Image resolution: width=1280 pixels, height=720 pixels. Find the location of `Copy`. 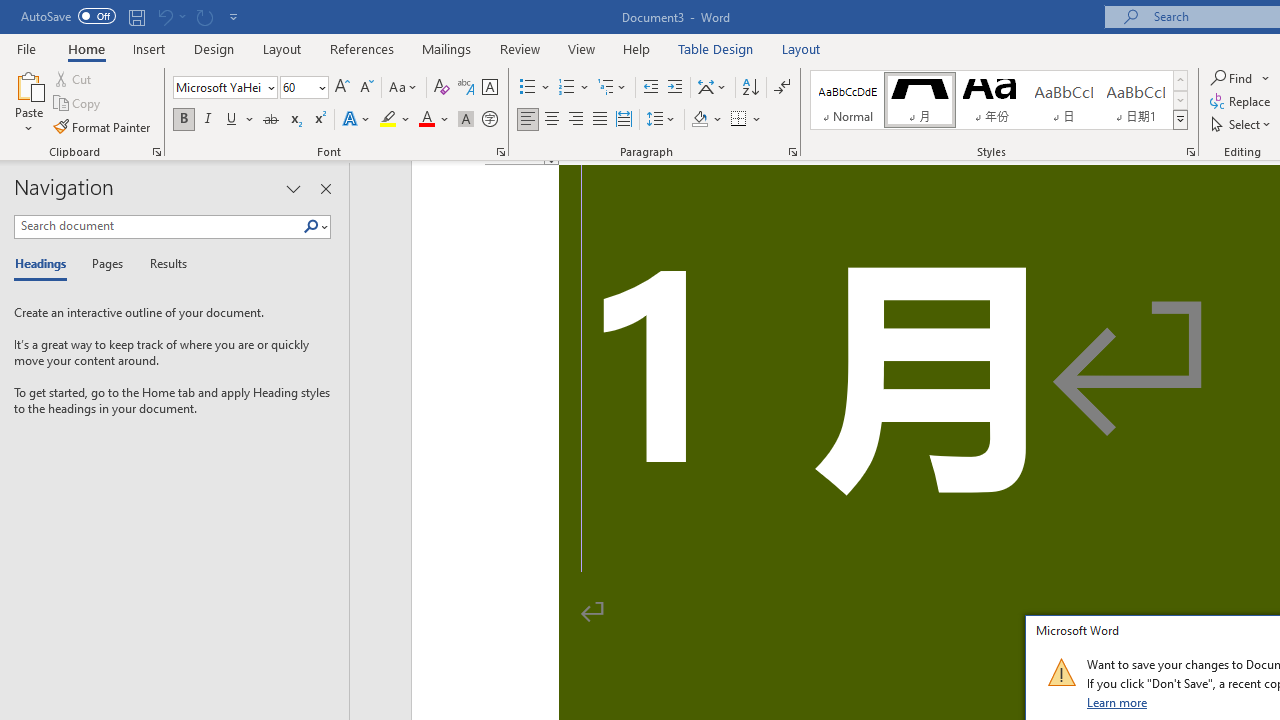

Copy is located at coordinates (78, 104).